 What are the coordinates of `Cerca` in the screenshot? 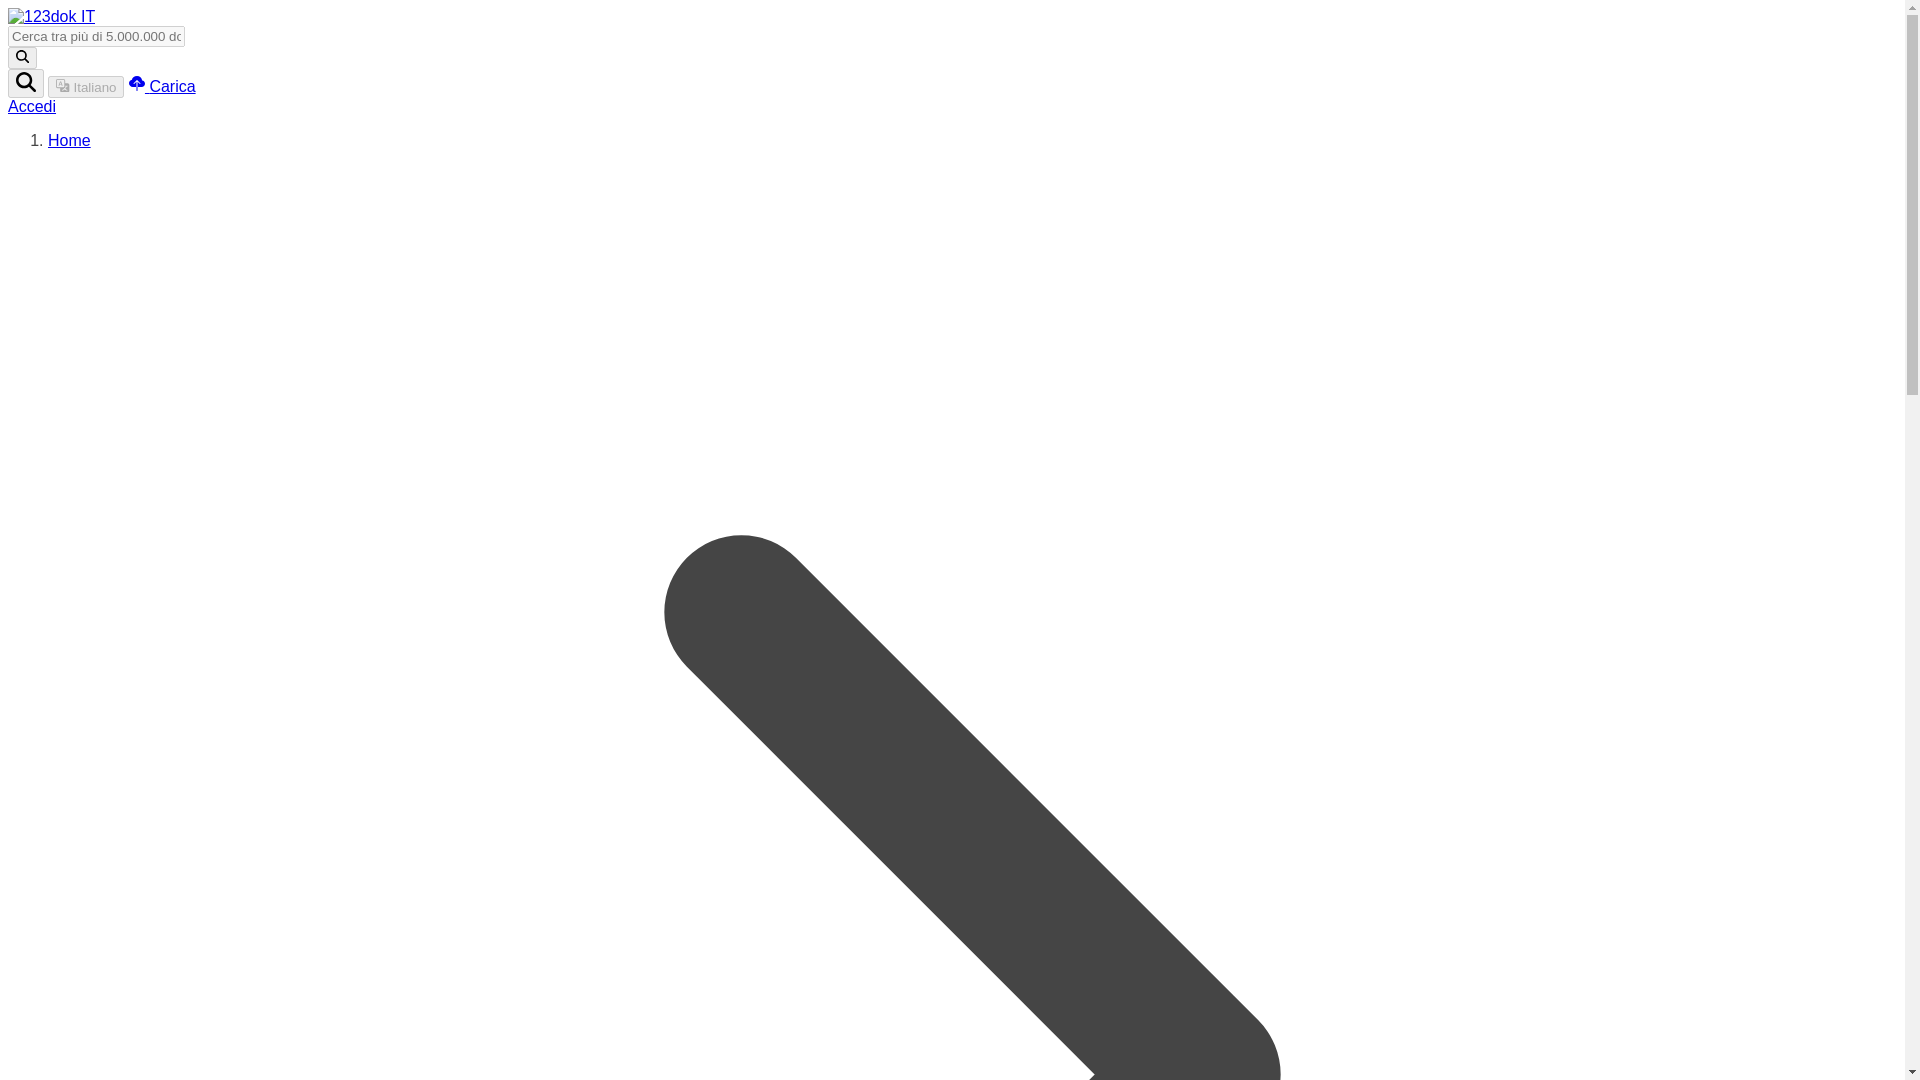 It's located at (22, 58).